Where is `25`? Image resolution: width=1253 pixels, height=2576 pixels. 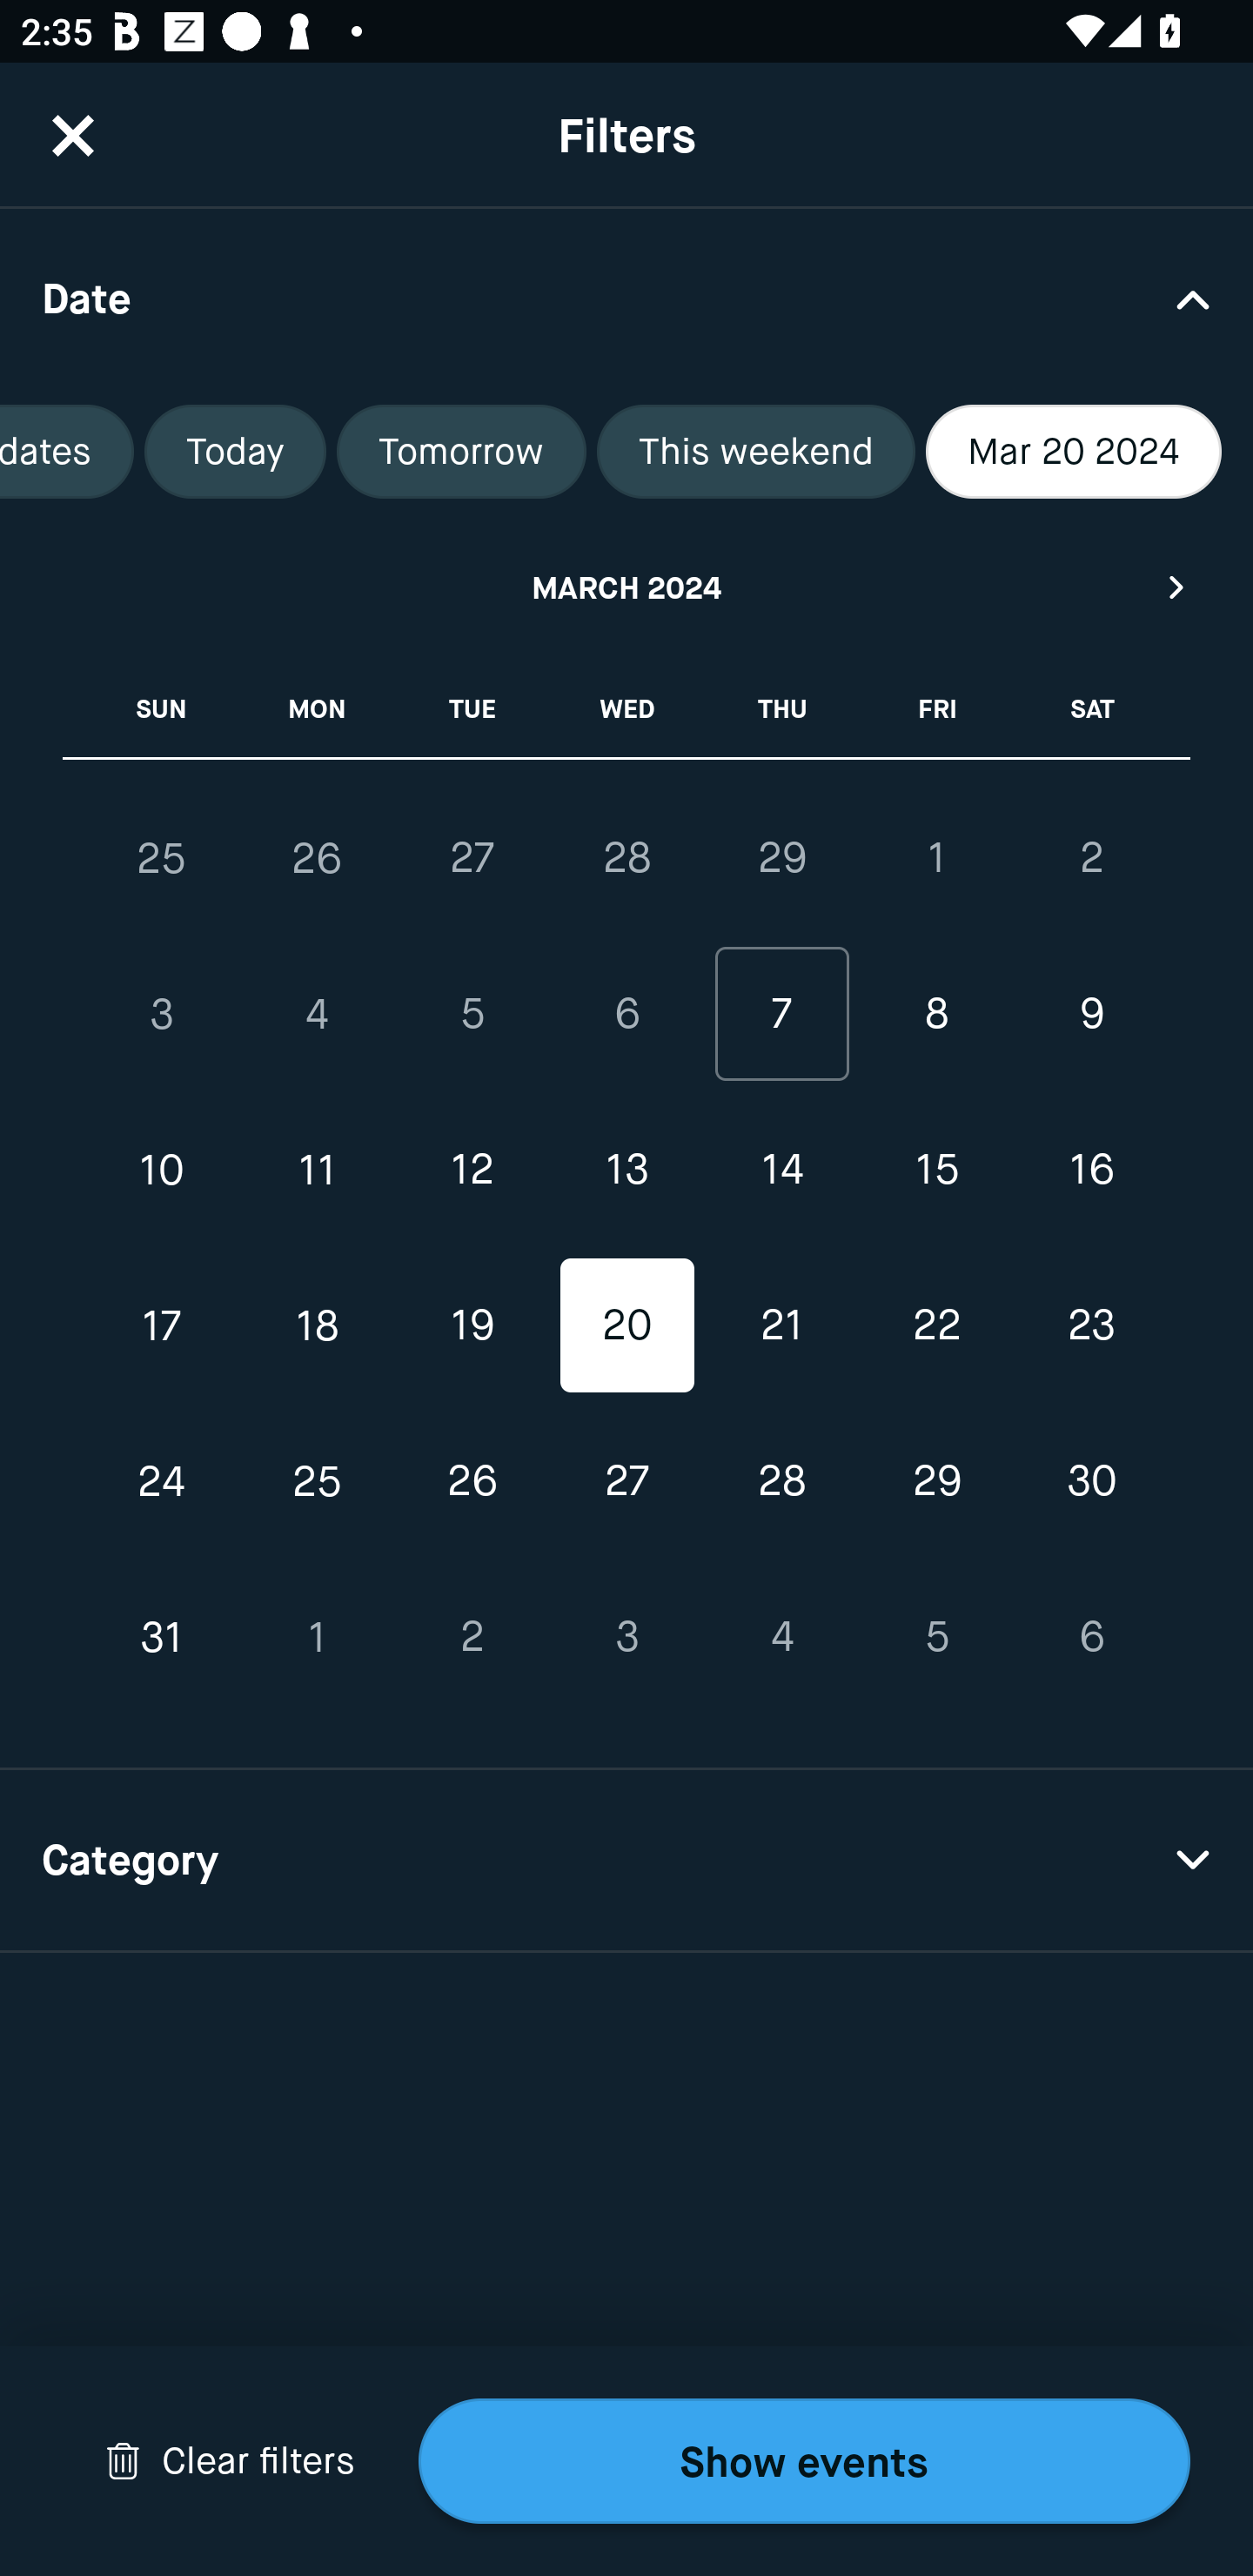
25 is located at coordinates (317, 1481).